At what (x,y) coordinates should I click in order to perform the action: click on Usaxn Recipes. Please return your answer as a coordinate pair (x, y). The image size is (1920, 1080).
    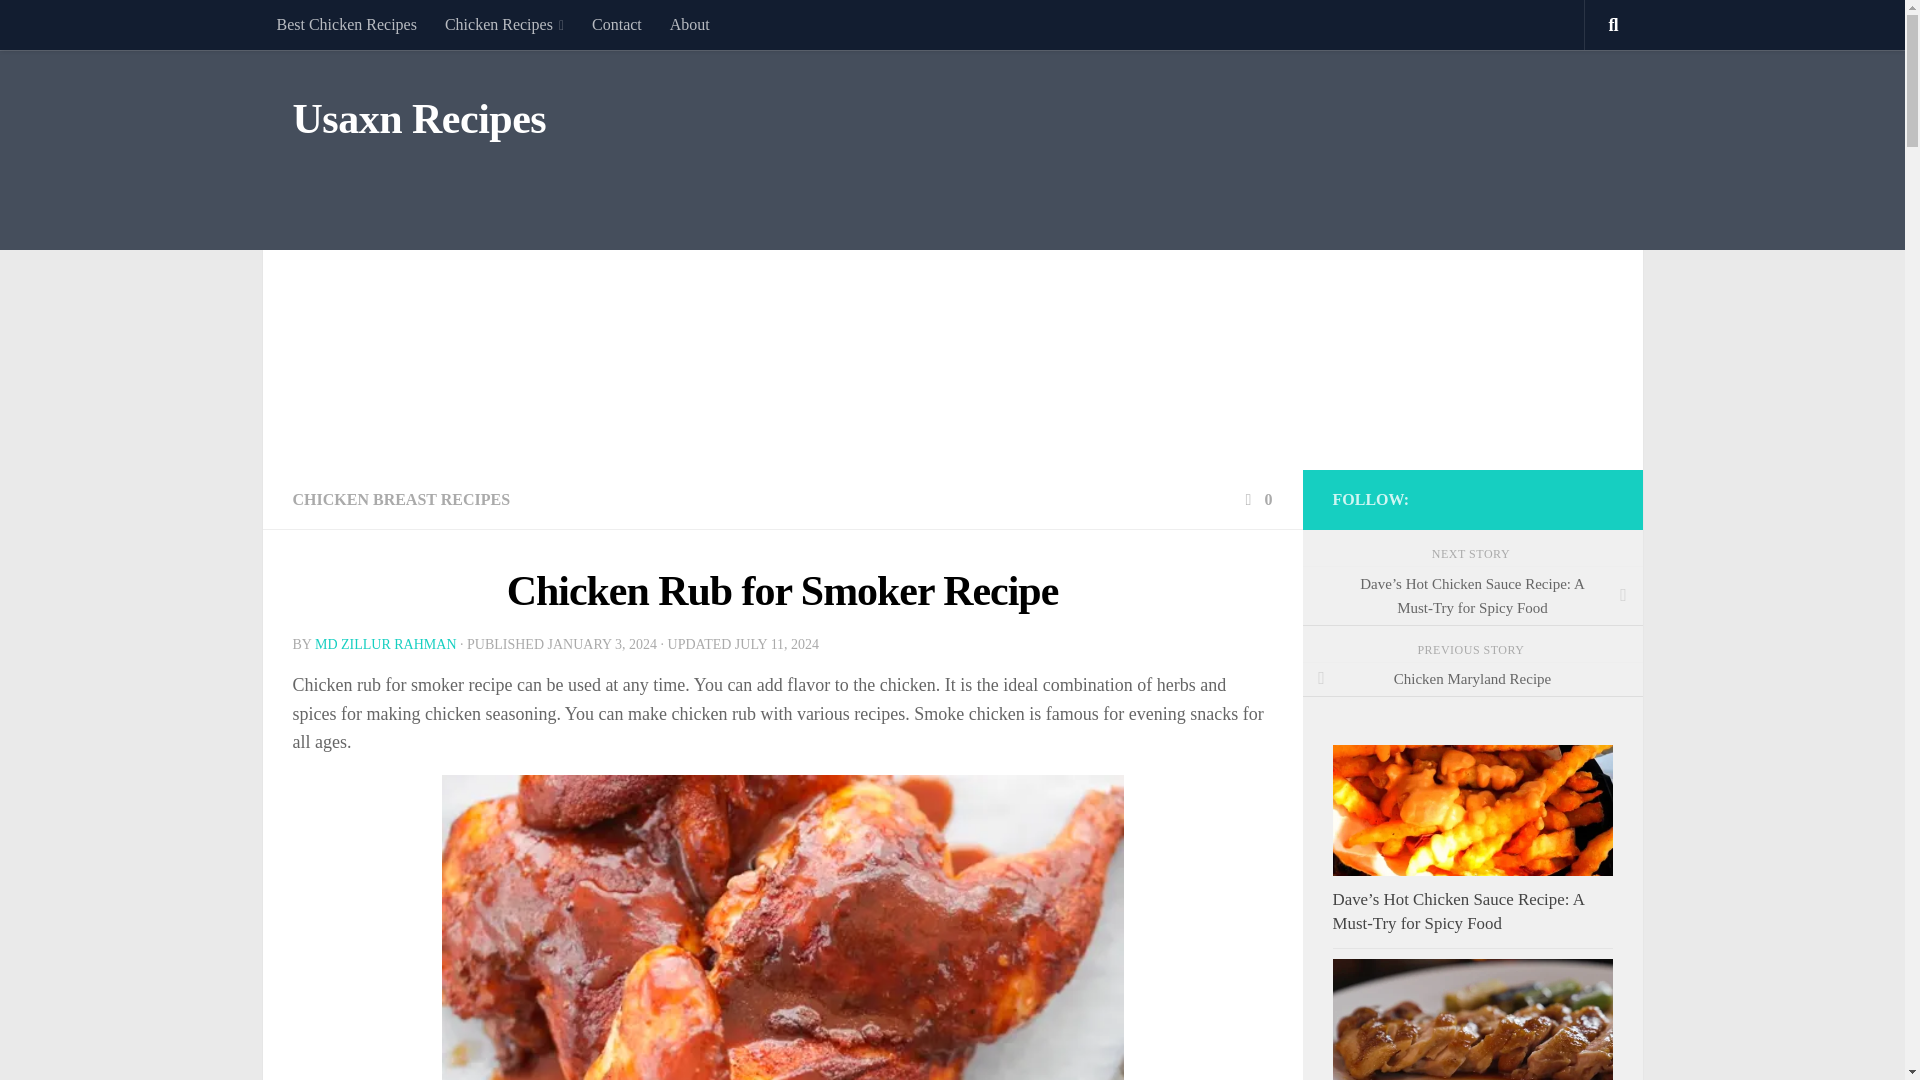
    Looking at the image, I should click on (418, 120).